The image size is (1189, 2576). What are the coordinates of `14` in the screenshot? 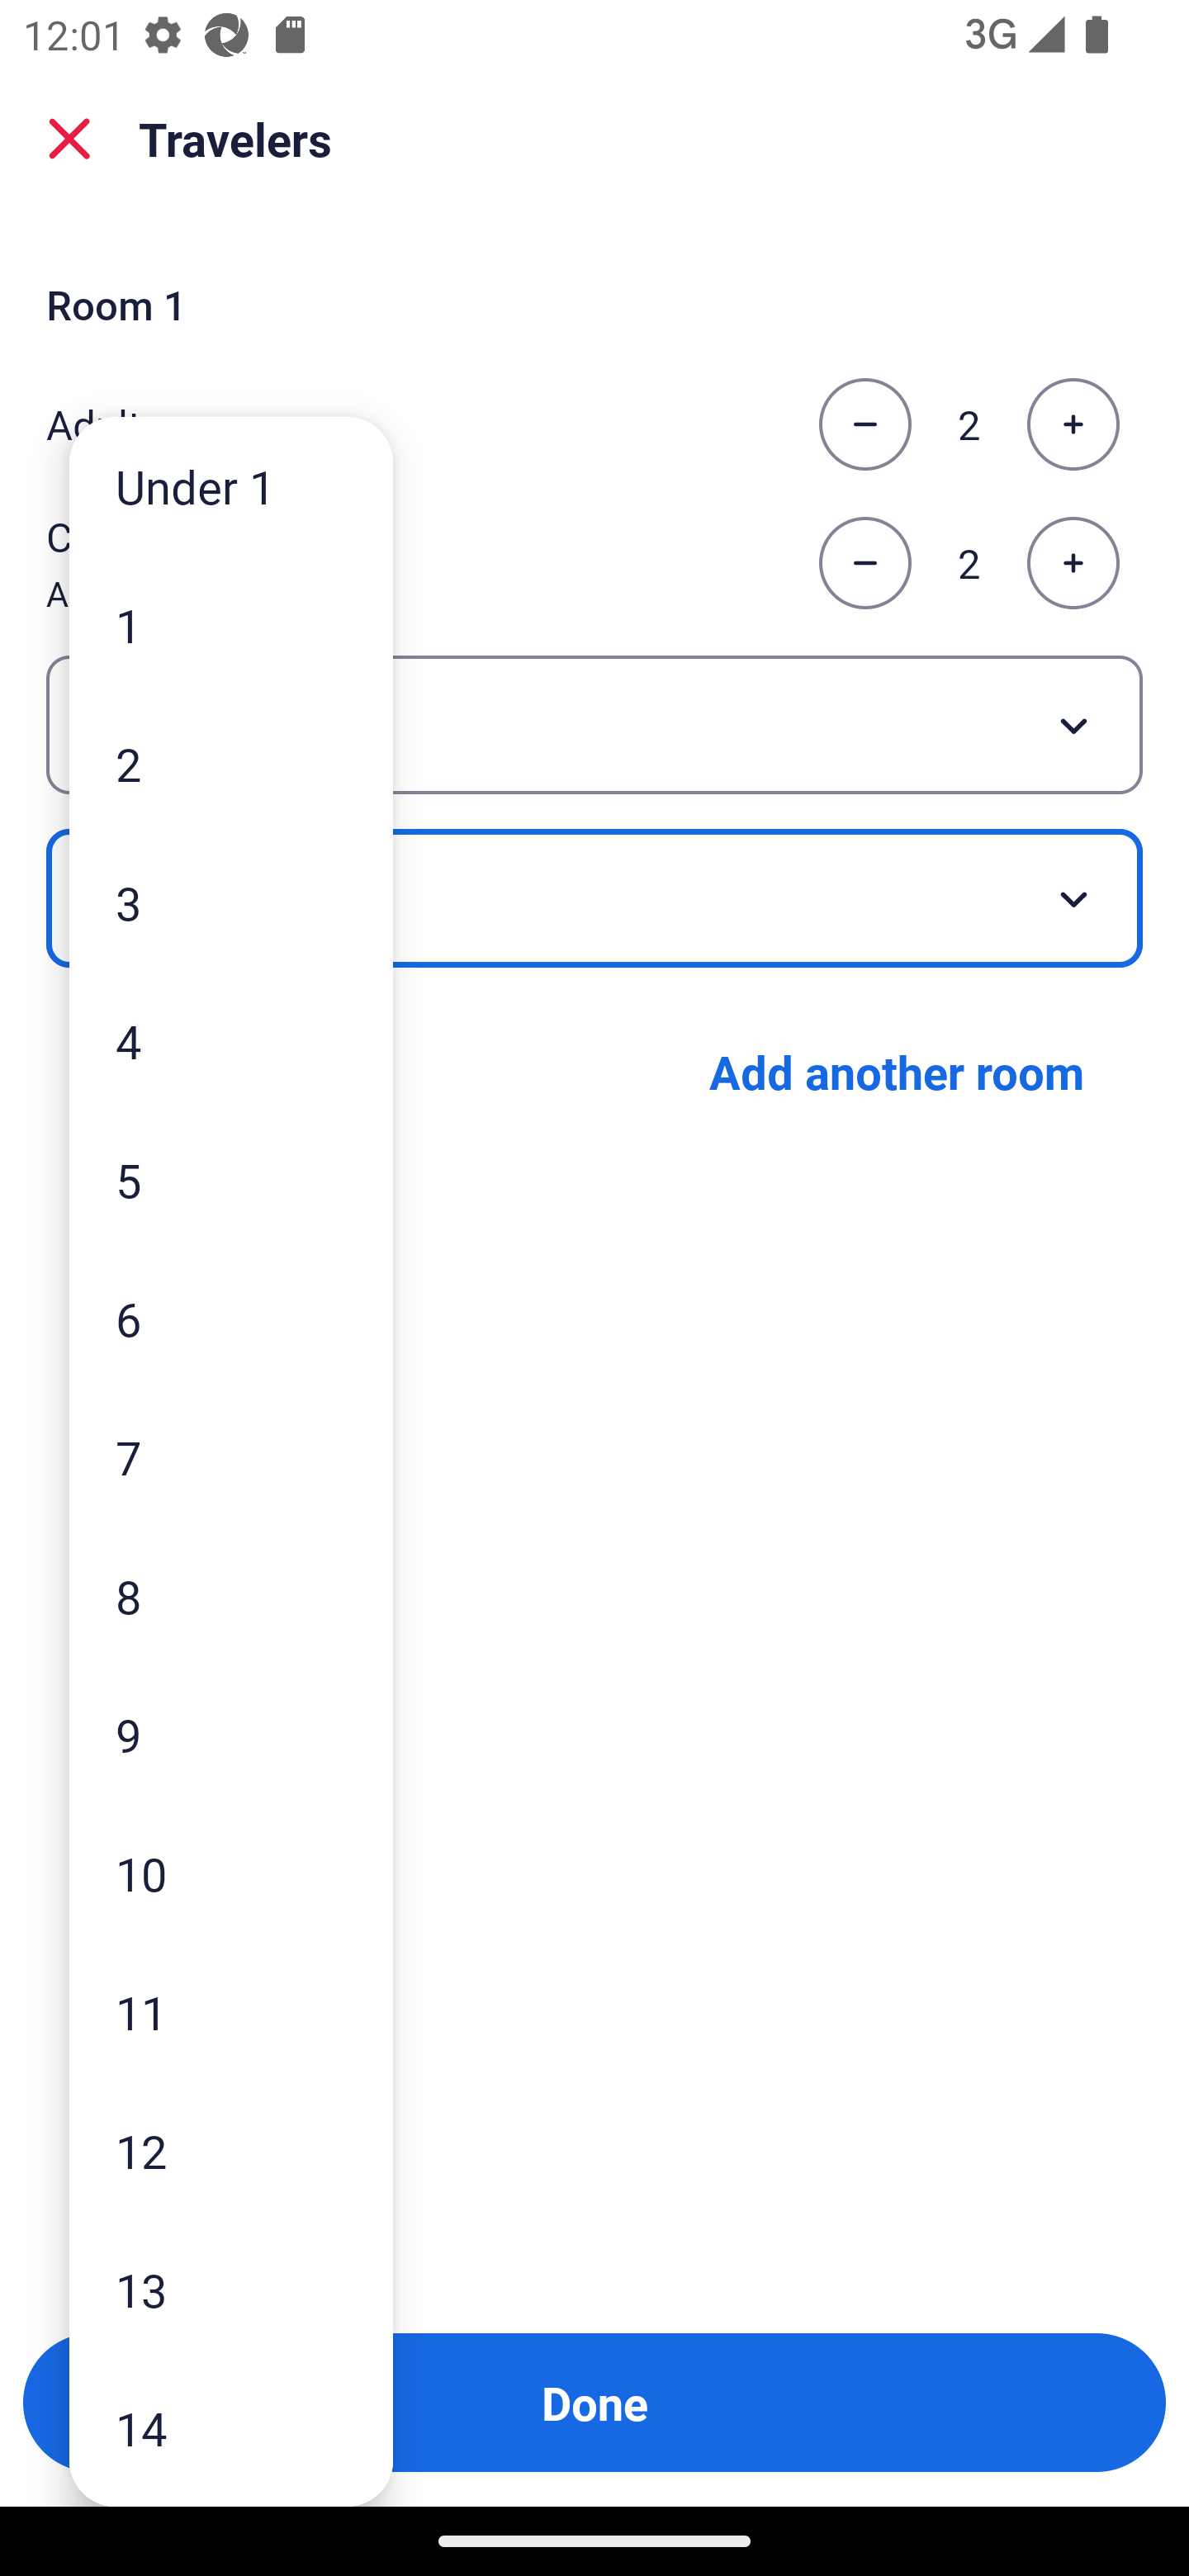 It's located at (231, 2429).